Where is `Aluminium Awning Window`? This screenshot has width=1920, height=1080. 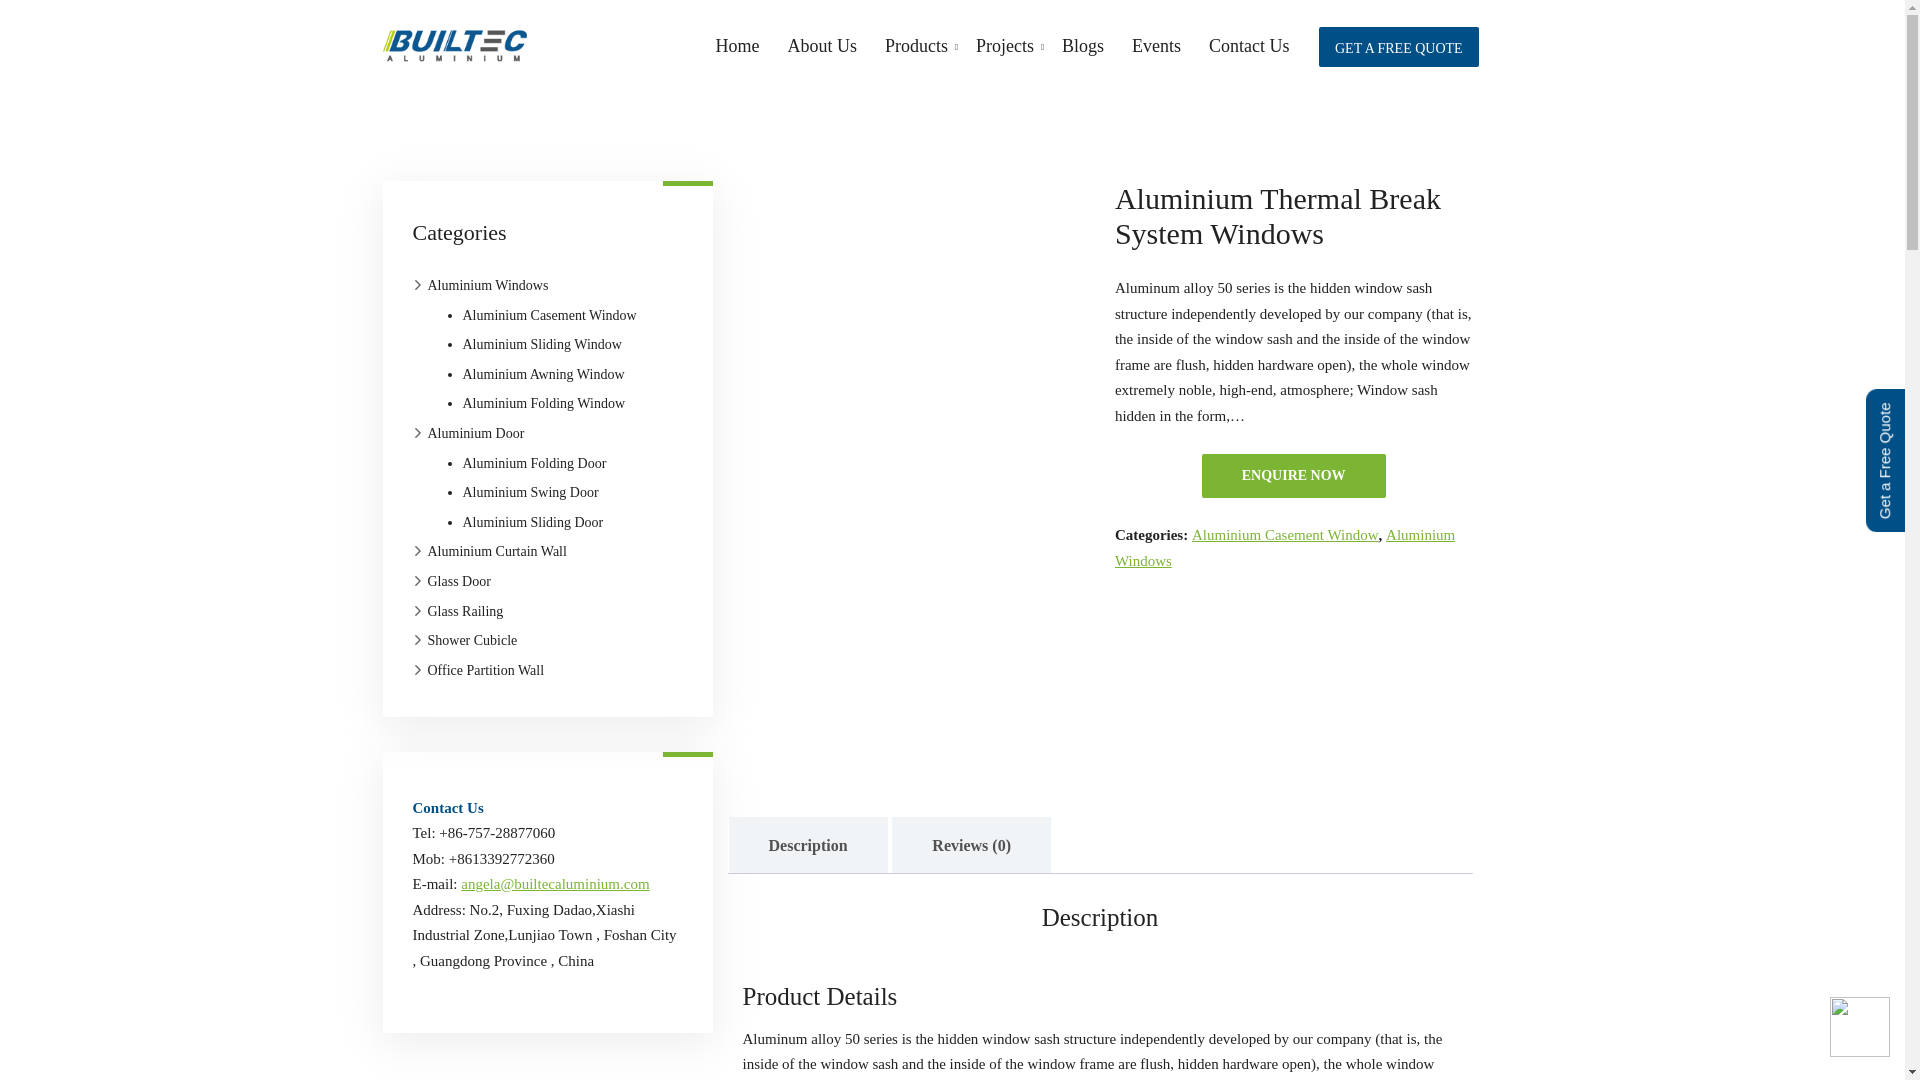 Aluminium Awning Window is located at coordinates (539, 374).